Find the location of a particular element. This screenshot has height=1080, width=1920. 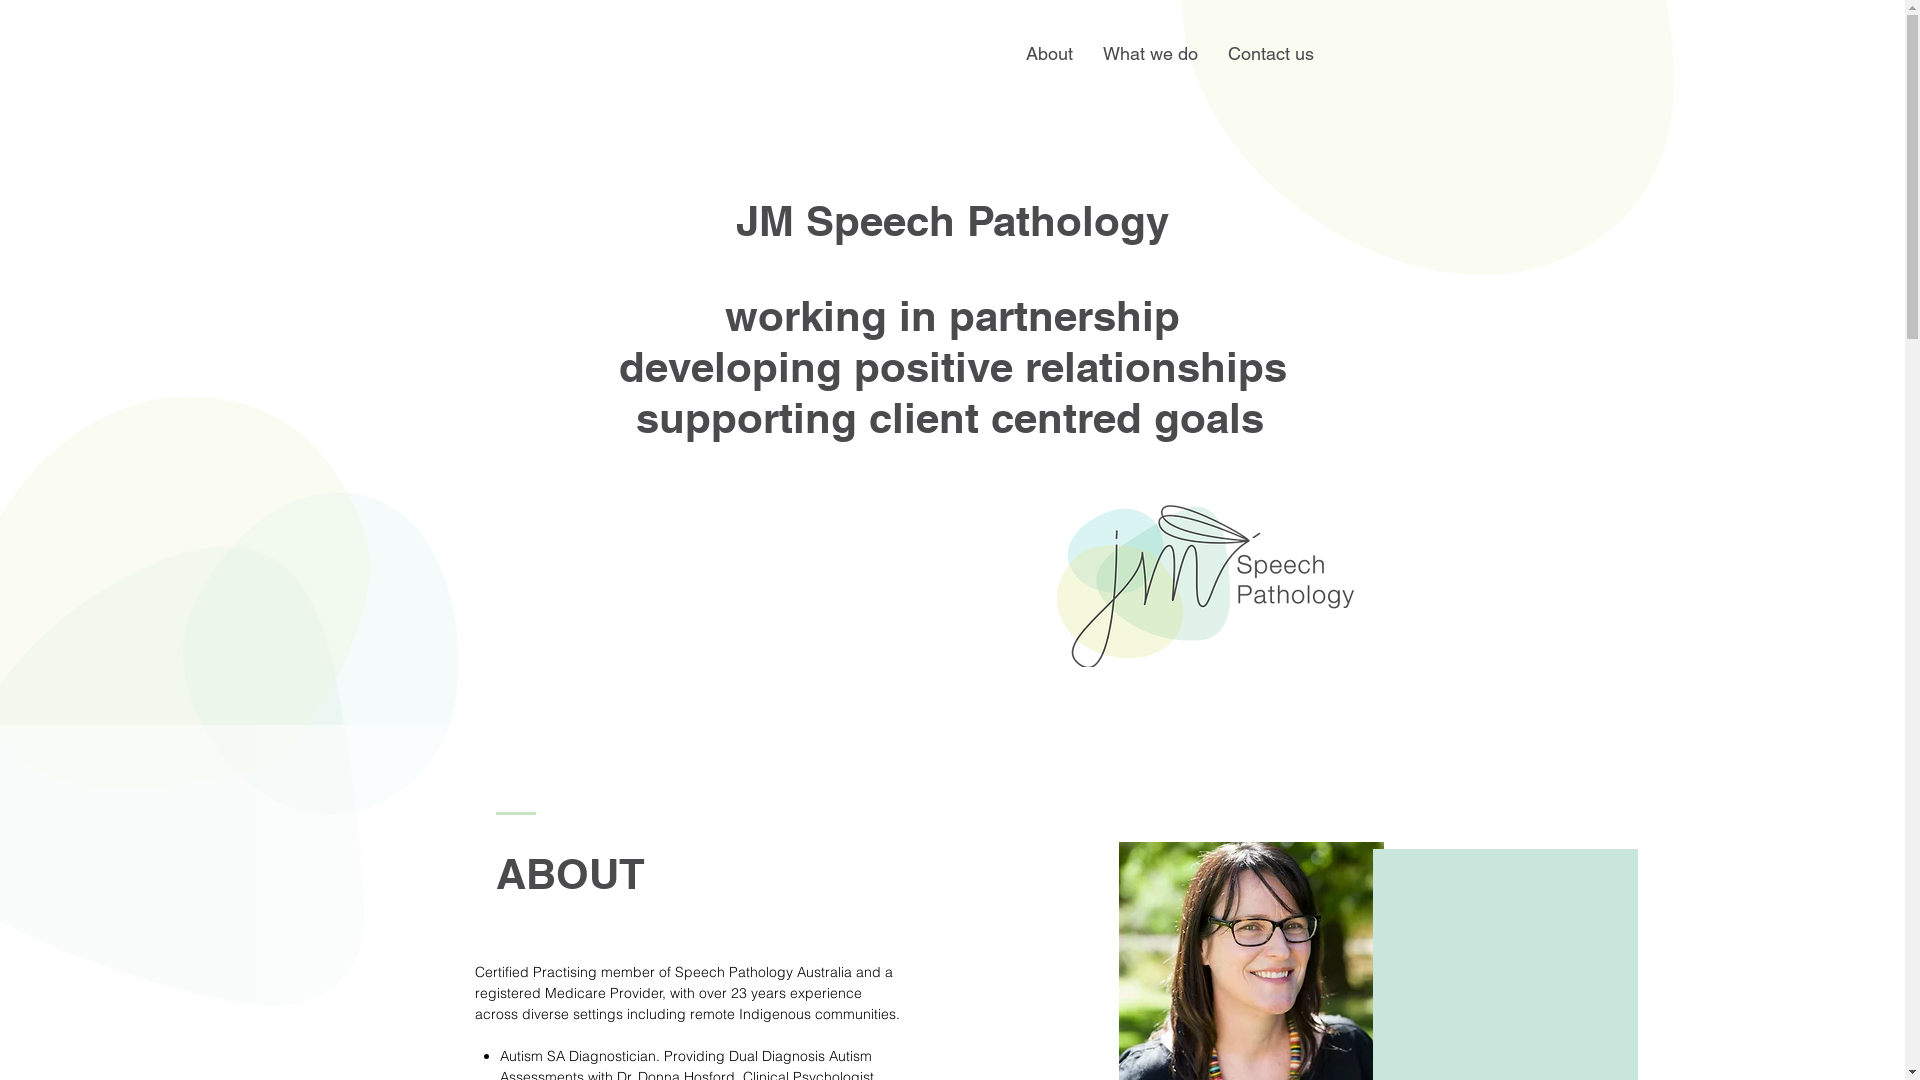

About is located at coordinates (1048, 54).